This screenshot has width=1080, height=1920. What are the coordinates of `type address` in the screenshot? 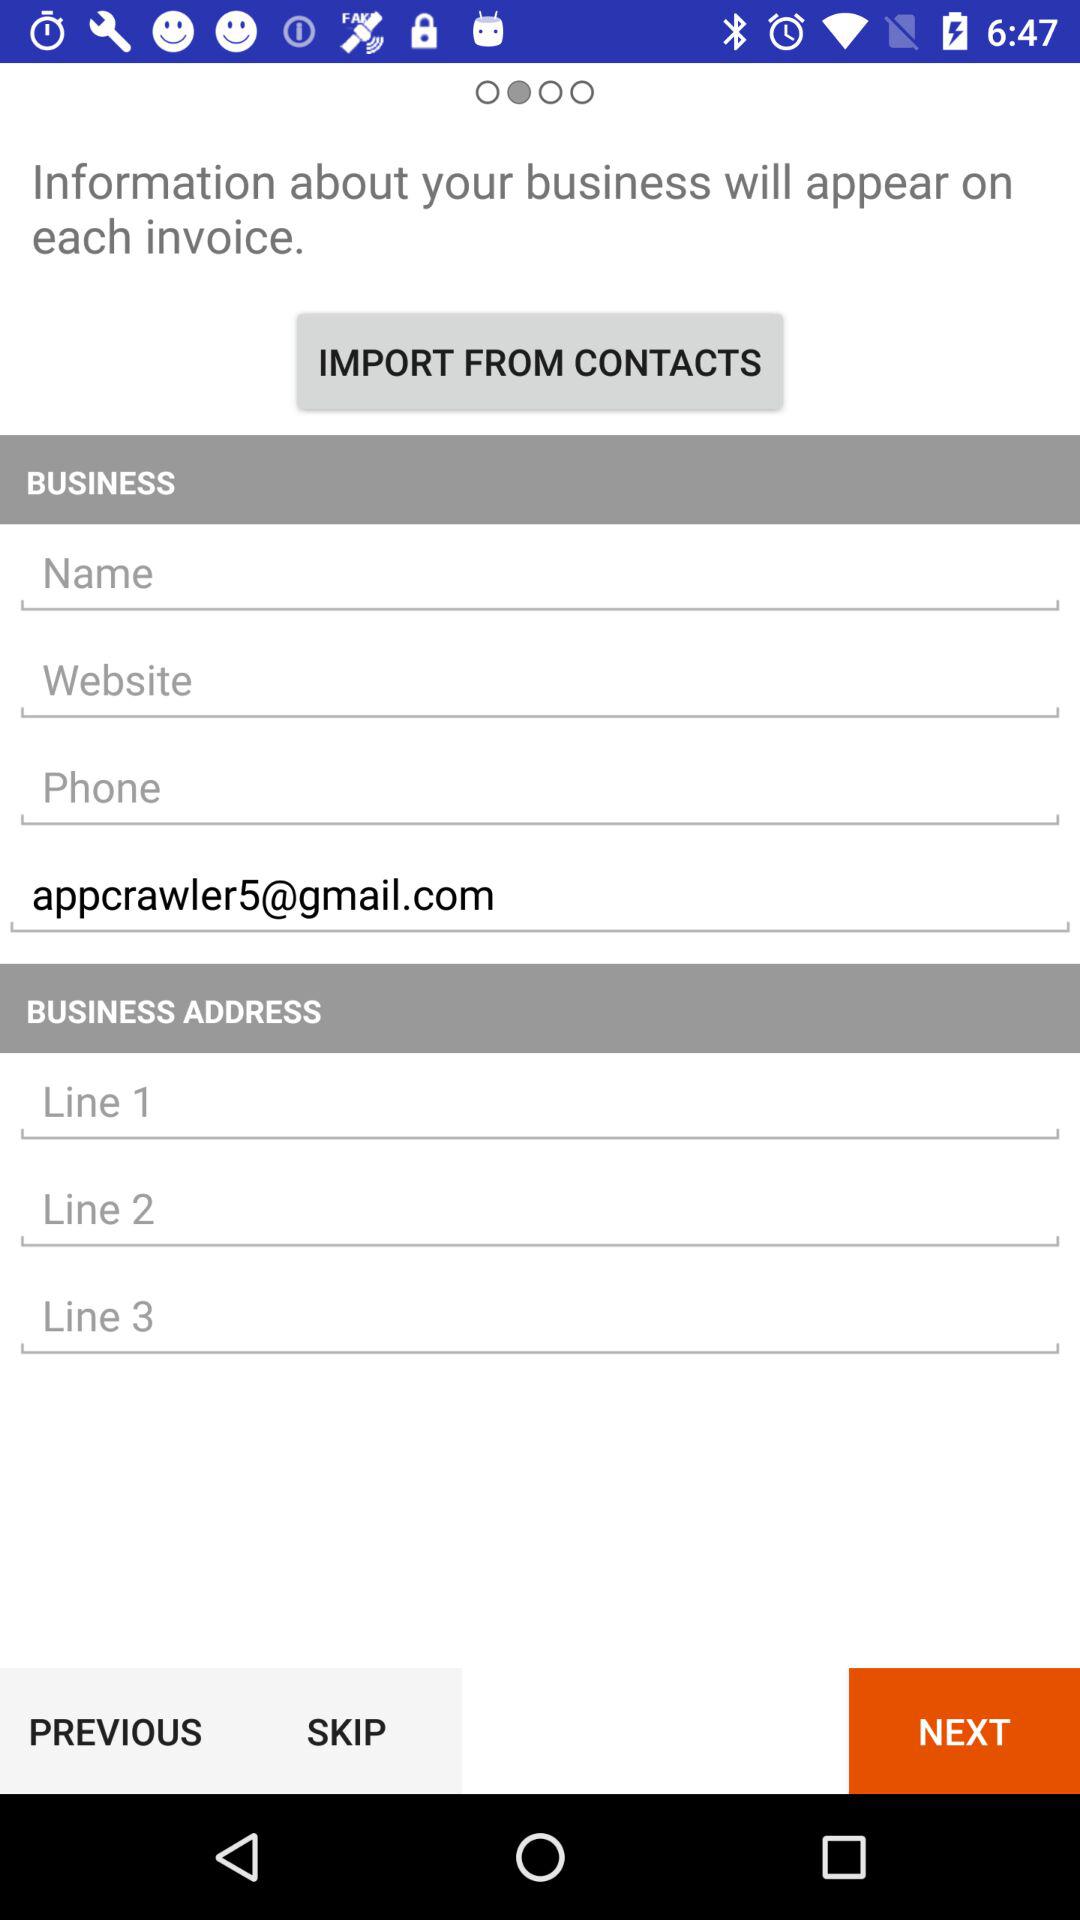 It's located at (540, 1208).